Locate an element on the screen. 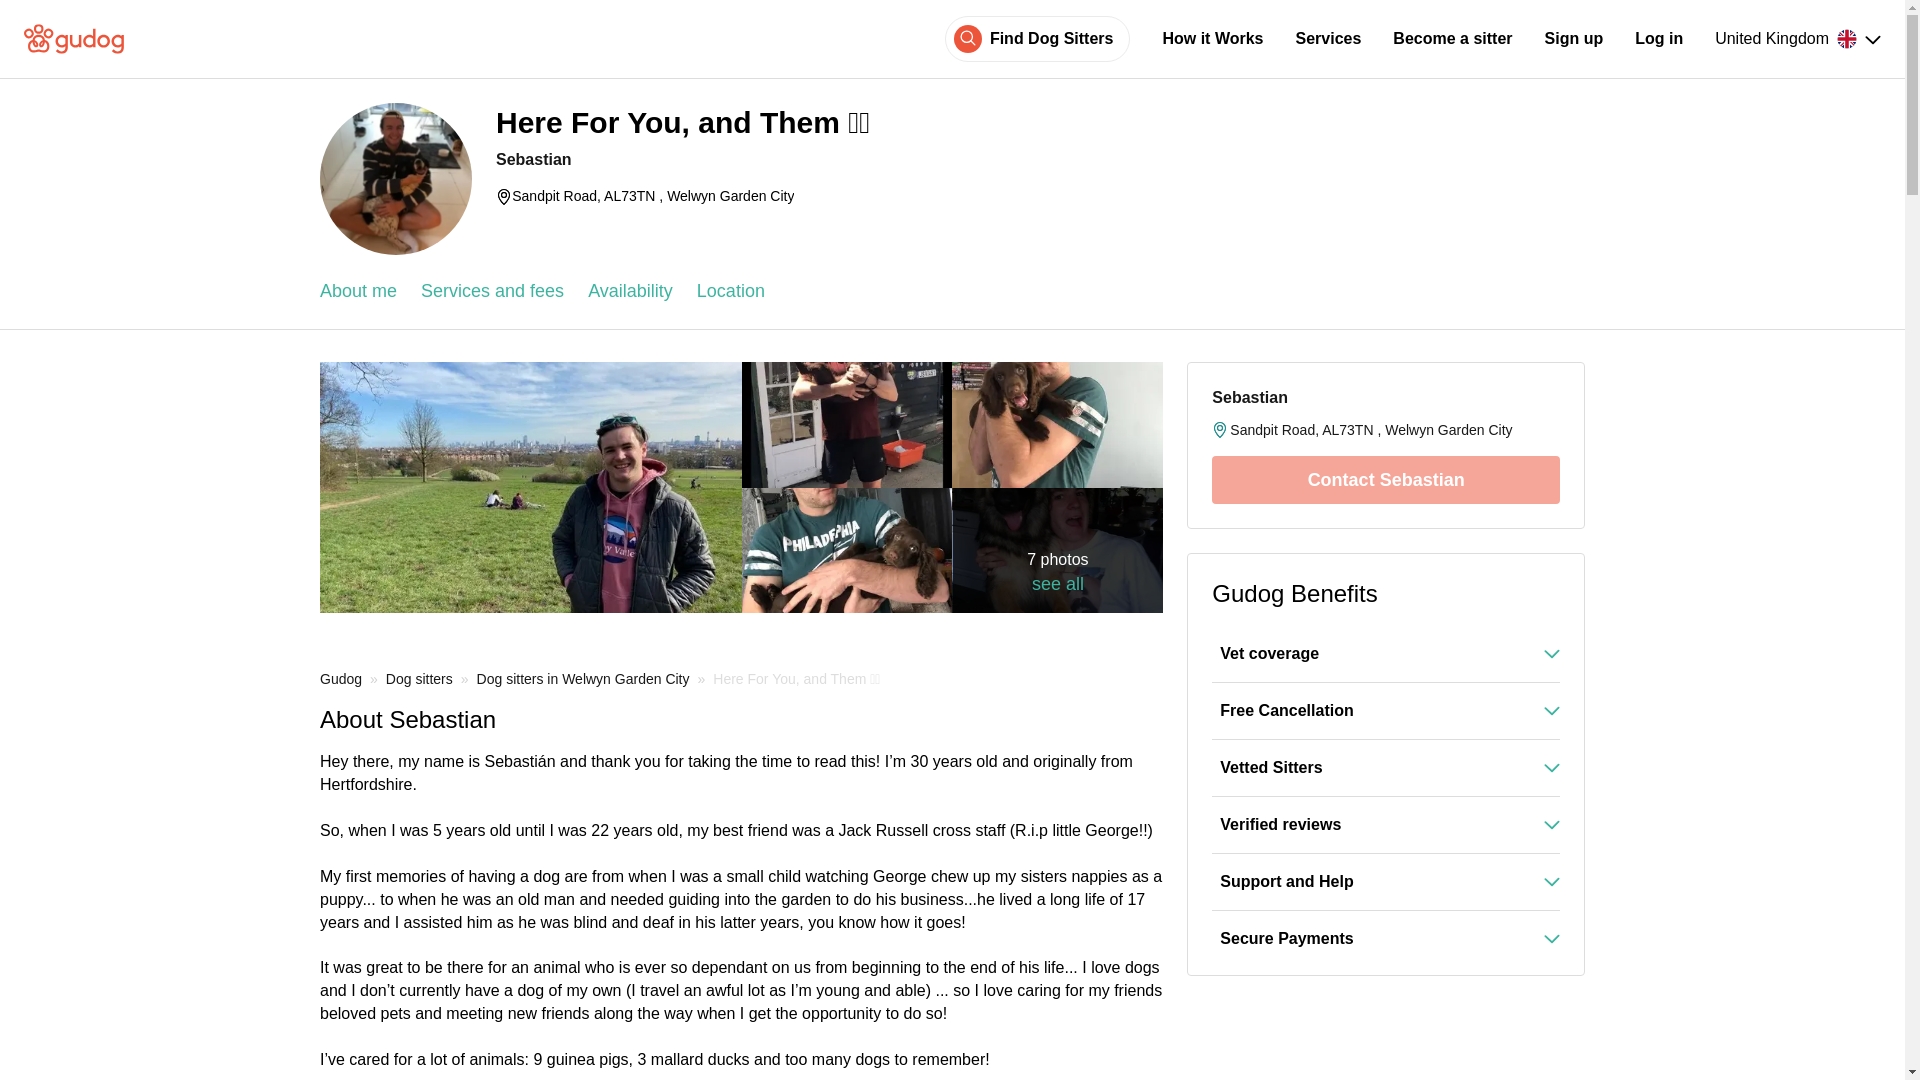 The height and width of the screenshot is (1080, 1920). Find Dog Sitters is located at coordinates (1052, 38).